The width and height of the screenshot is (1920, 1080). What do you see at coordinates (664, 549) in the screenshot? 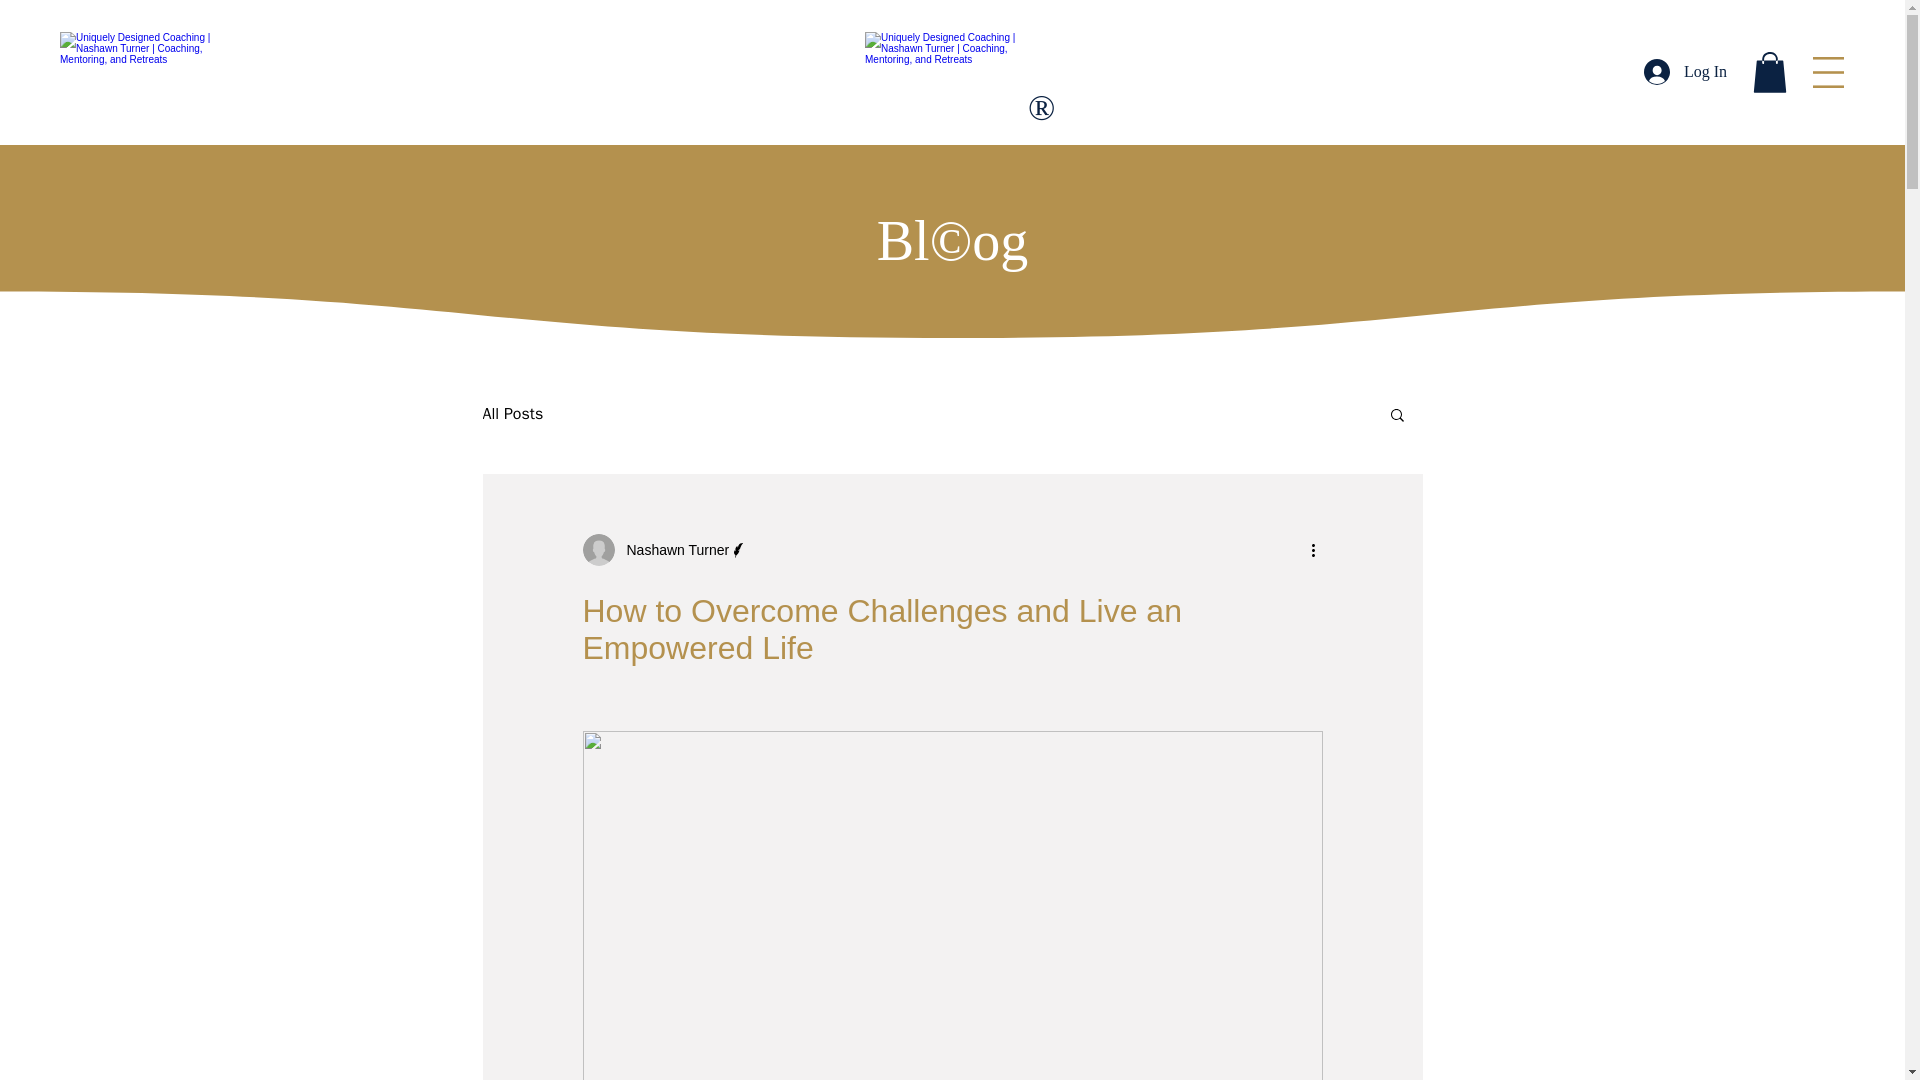
I see `Nashawn Turner` at bounding box center [664, 549].